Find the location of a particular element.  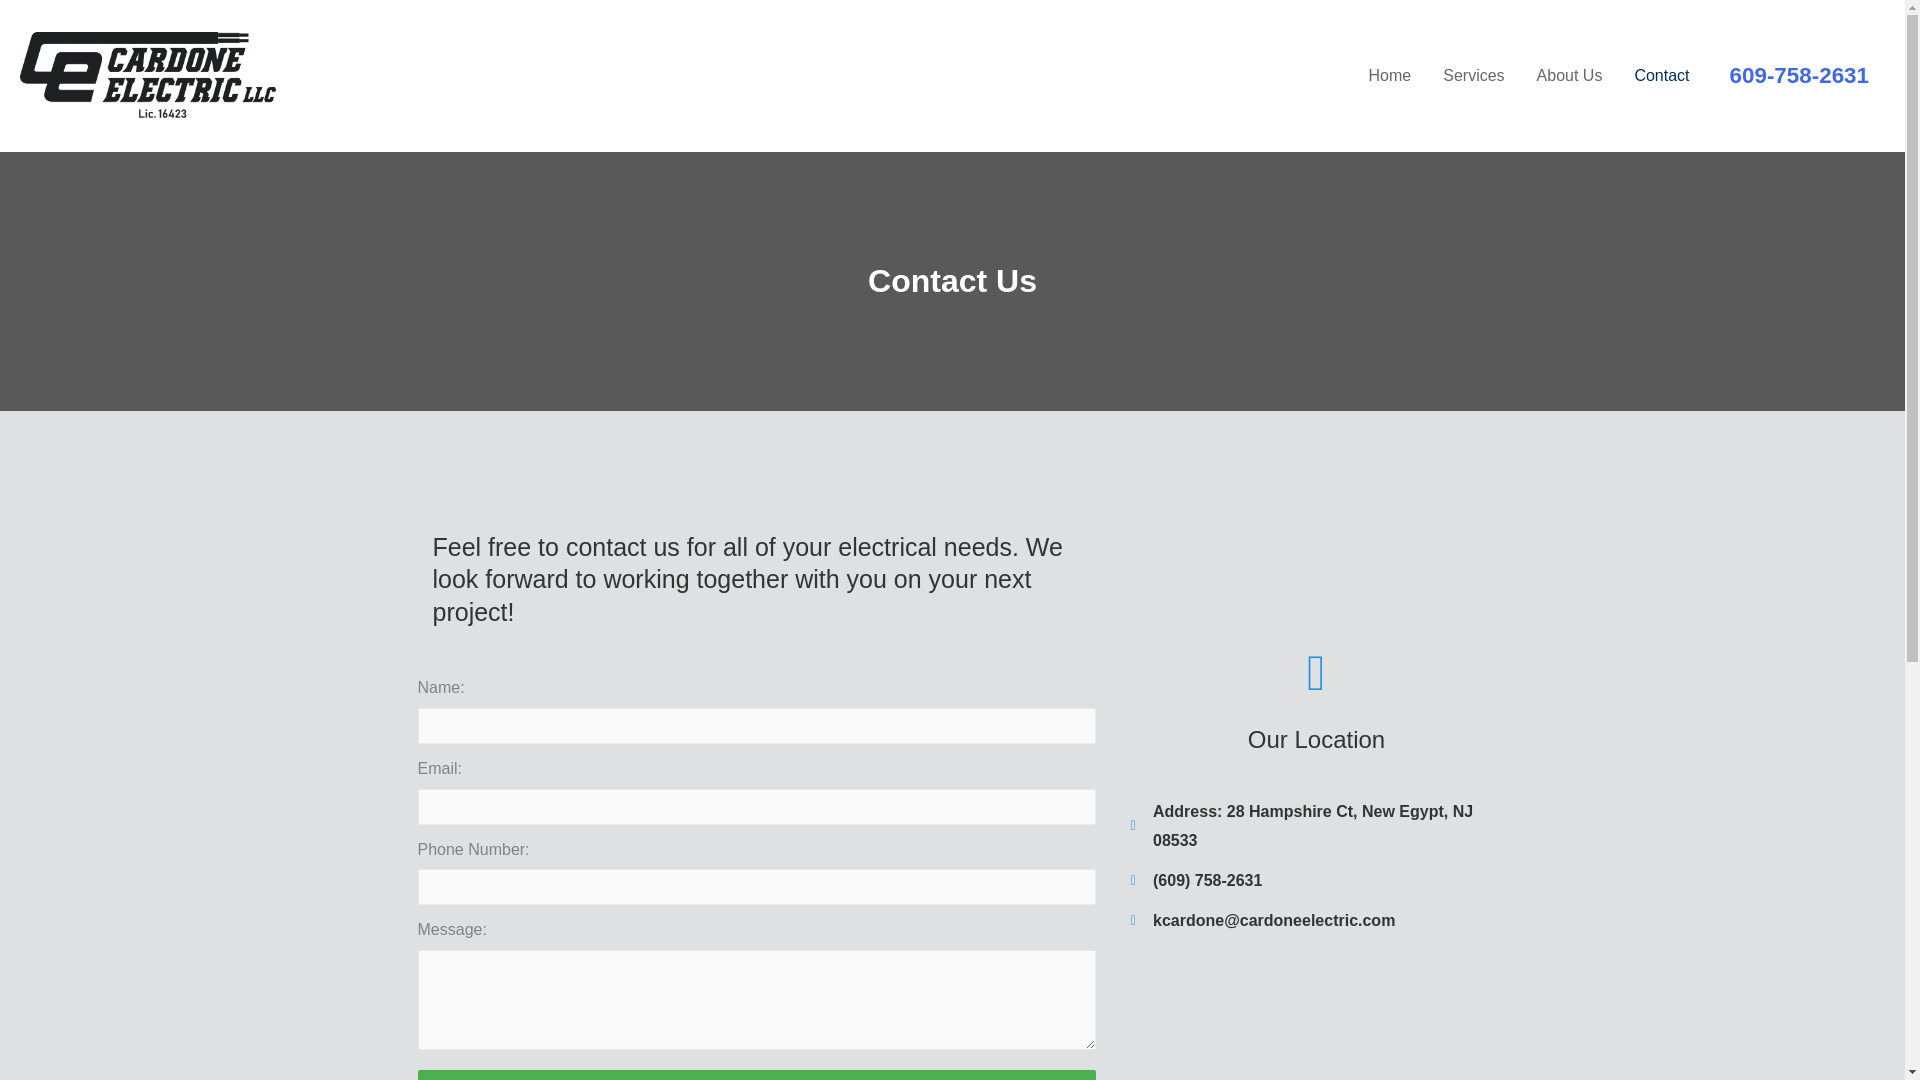

Services is located at coordinates (1473, 76).